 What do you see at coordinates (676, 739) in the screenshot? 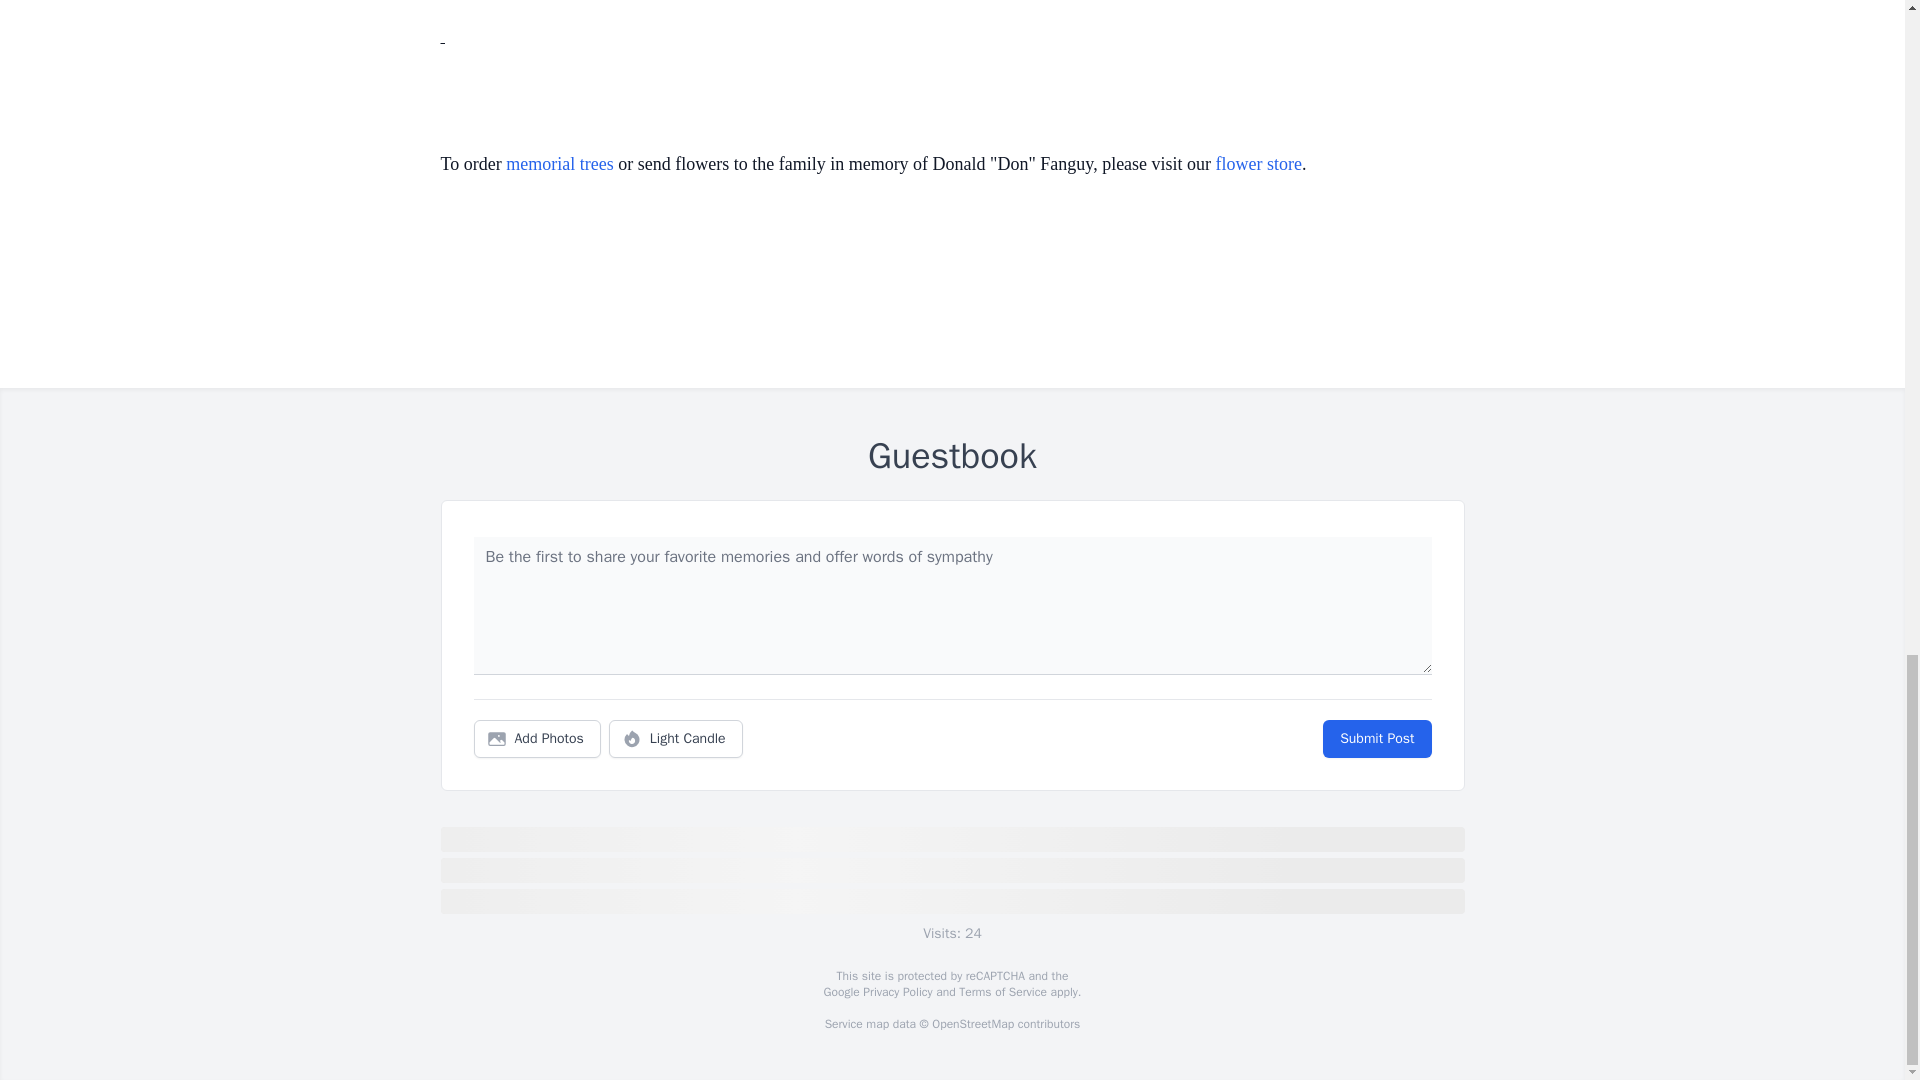
I see `Light Candle` at bounding box center [676, 739].